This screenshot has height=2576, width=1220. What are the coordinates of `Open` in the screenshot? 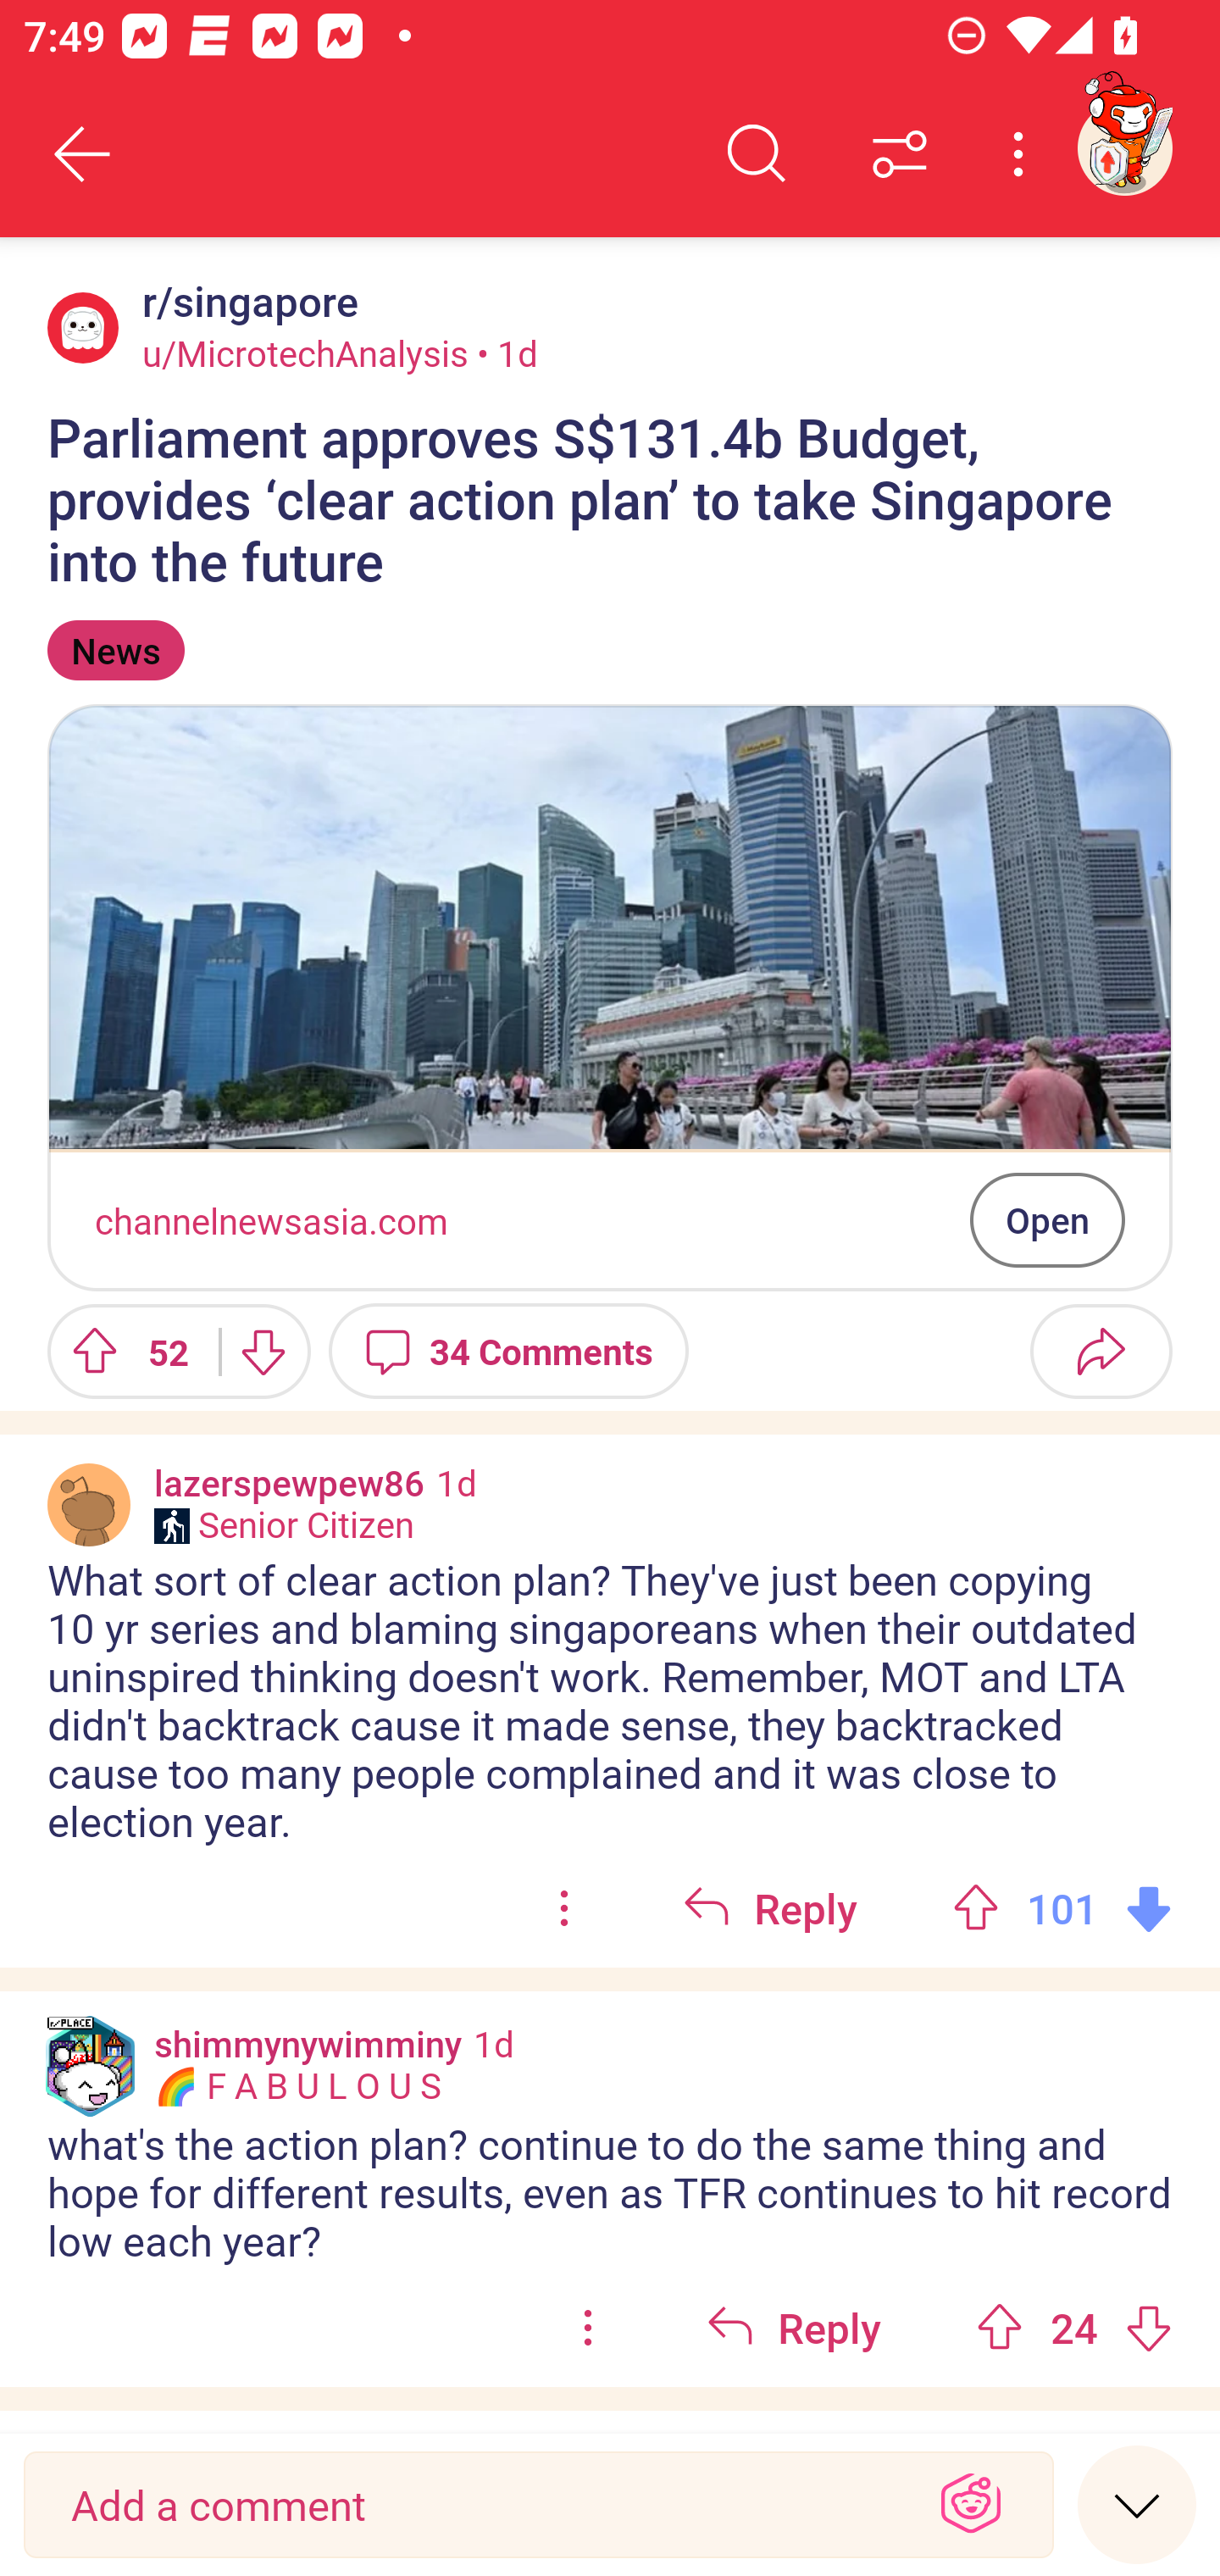 It's located at (1047, 1219).